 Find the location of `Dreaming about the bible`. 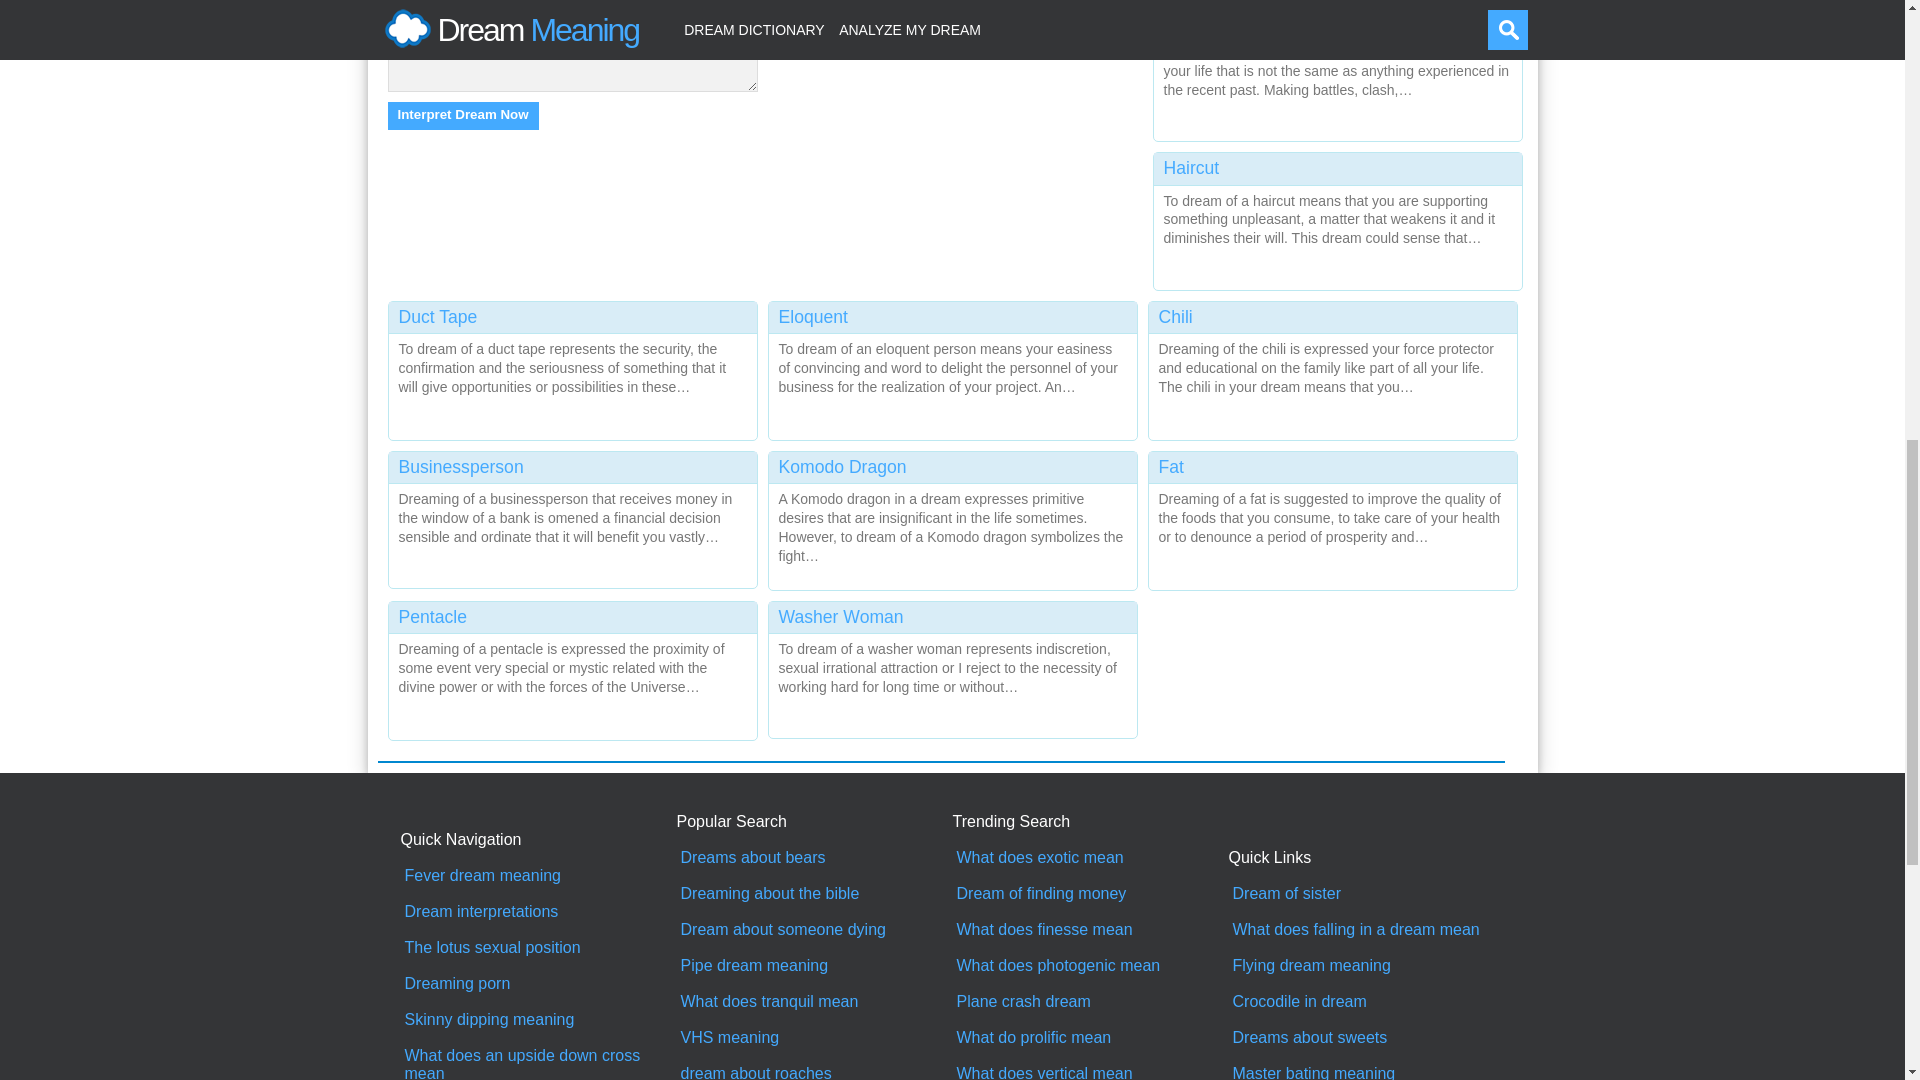

Dreaming about the bible is located at coordinates (814, 893).